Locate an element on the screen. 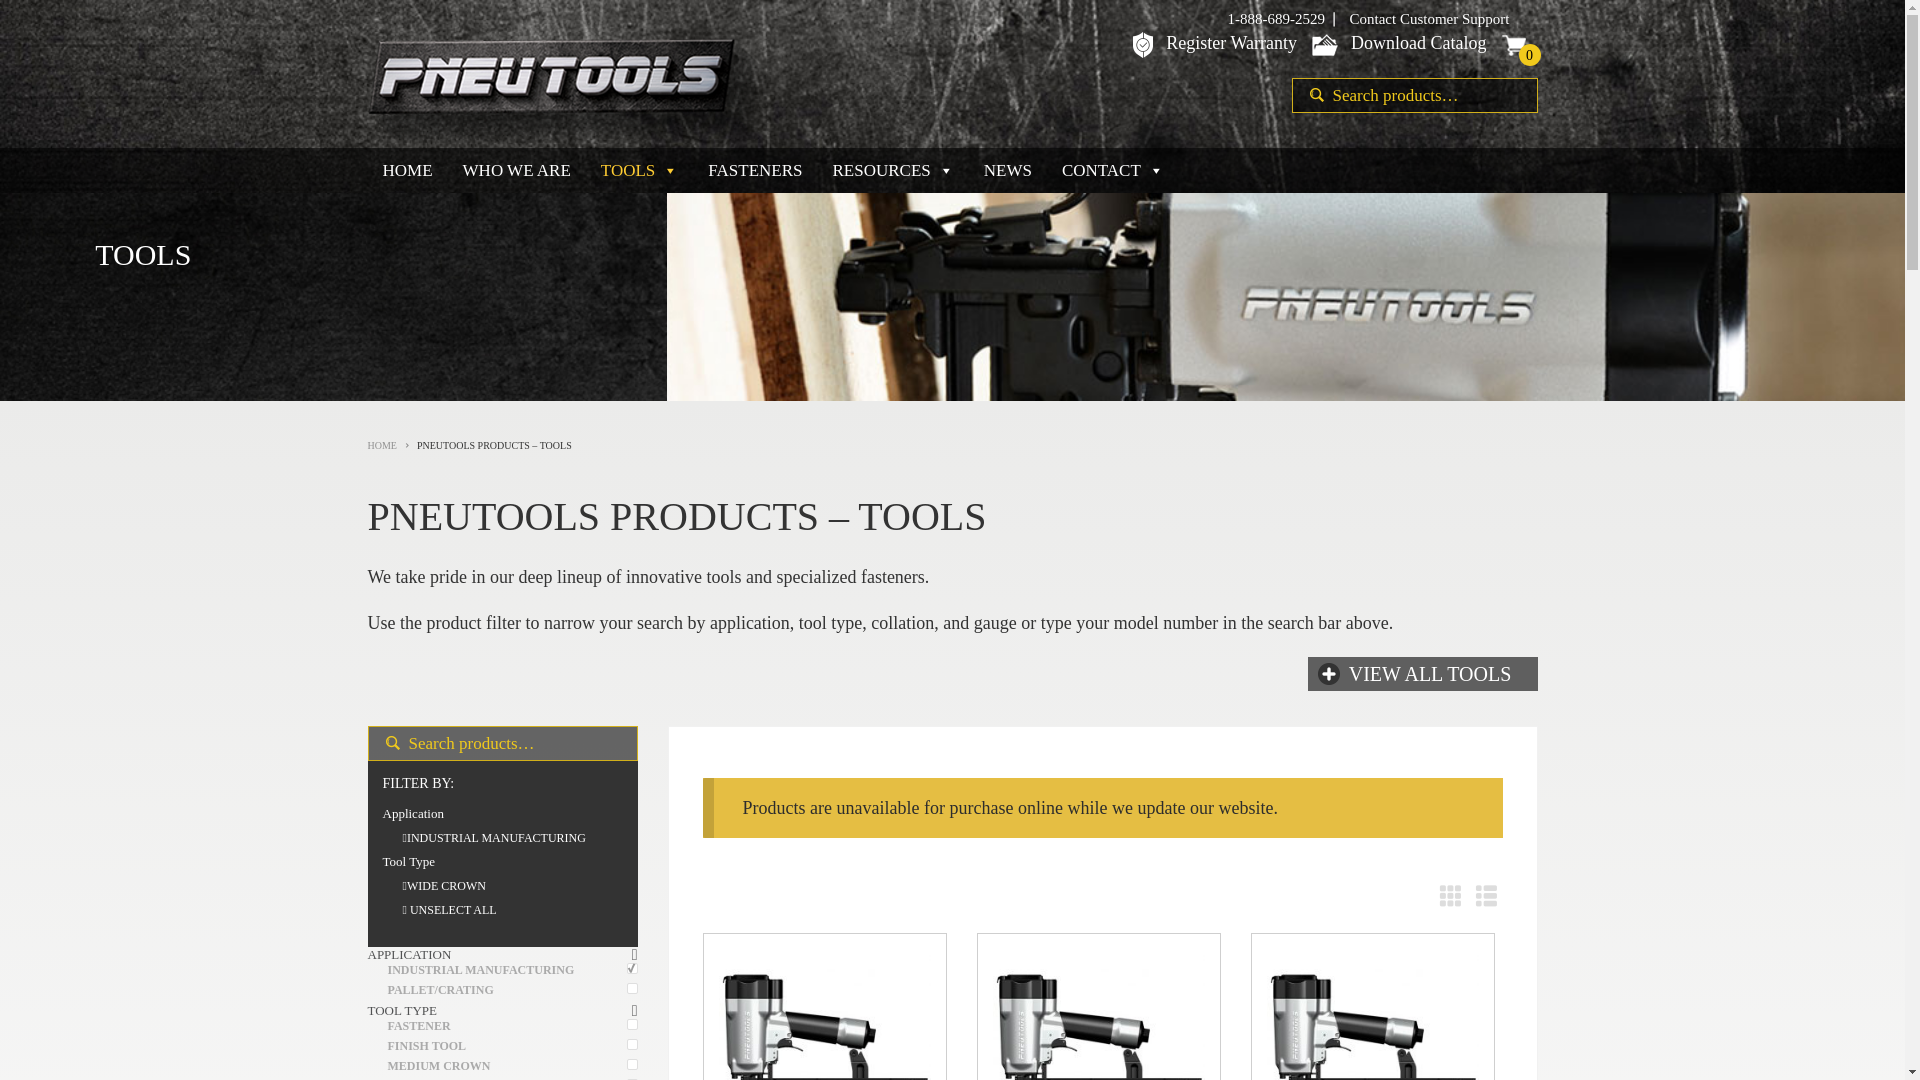 This screenshot has height=1080, width=1920. TOOLS is located at coordinates (639, 170).